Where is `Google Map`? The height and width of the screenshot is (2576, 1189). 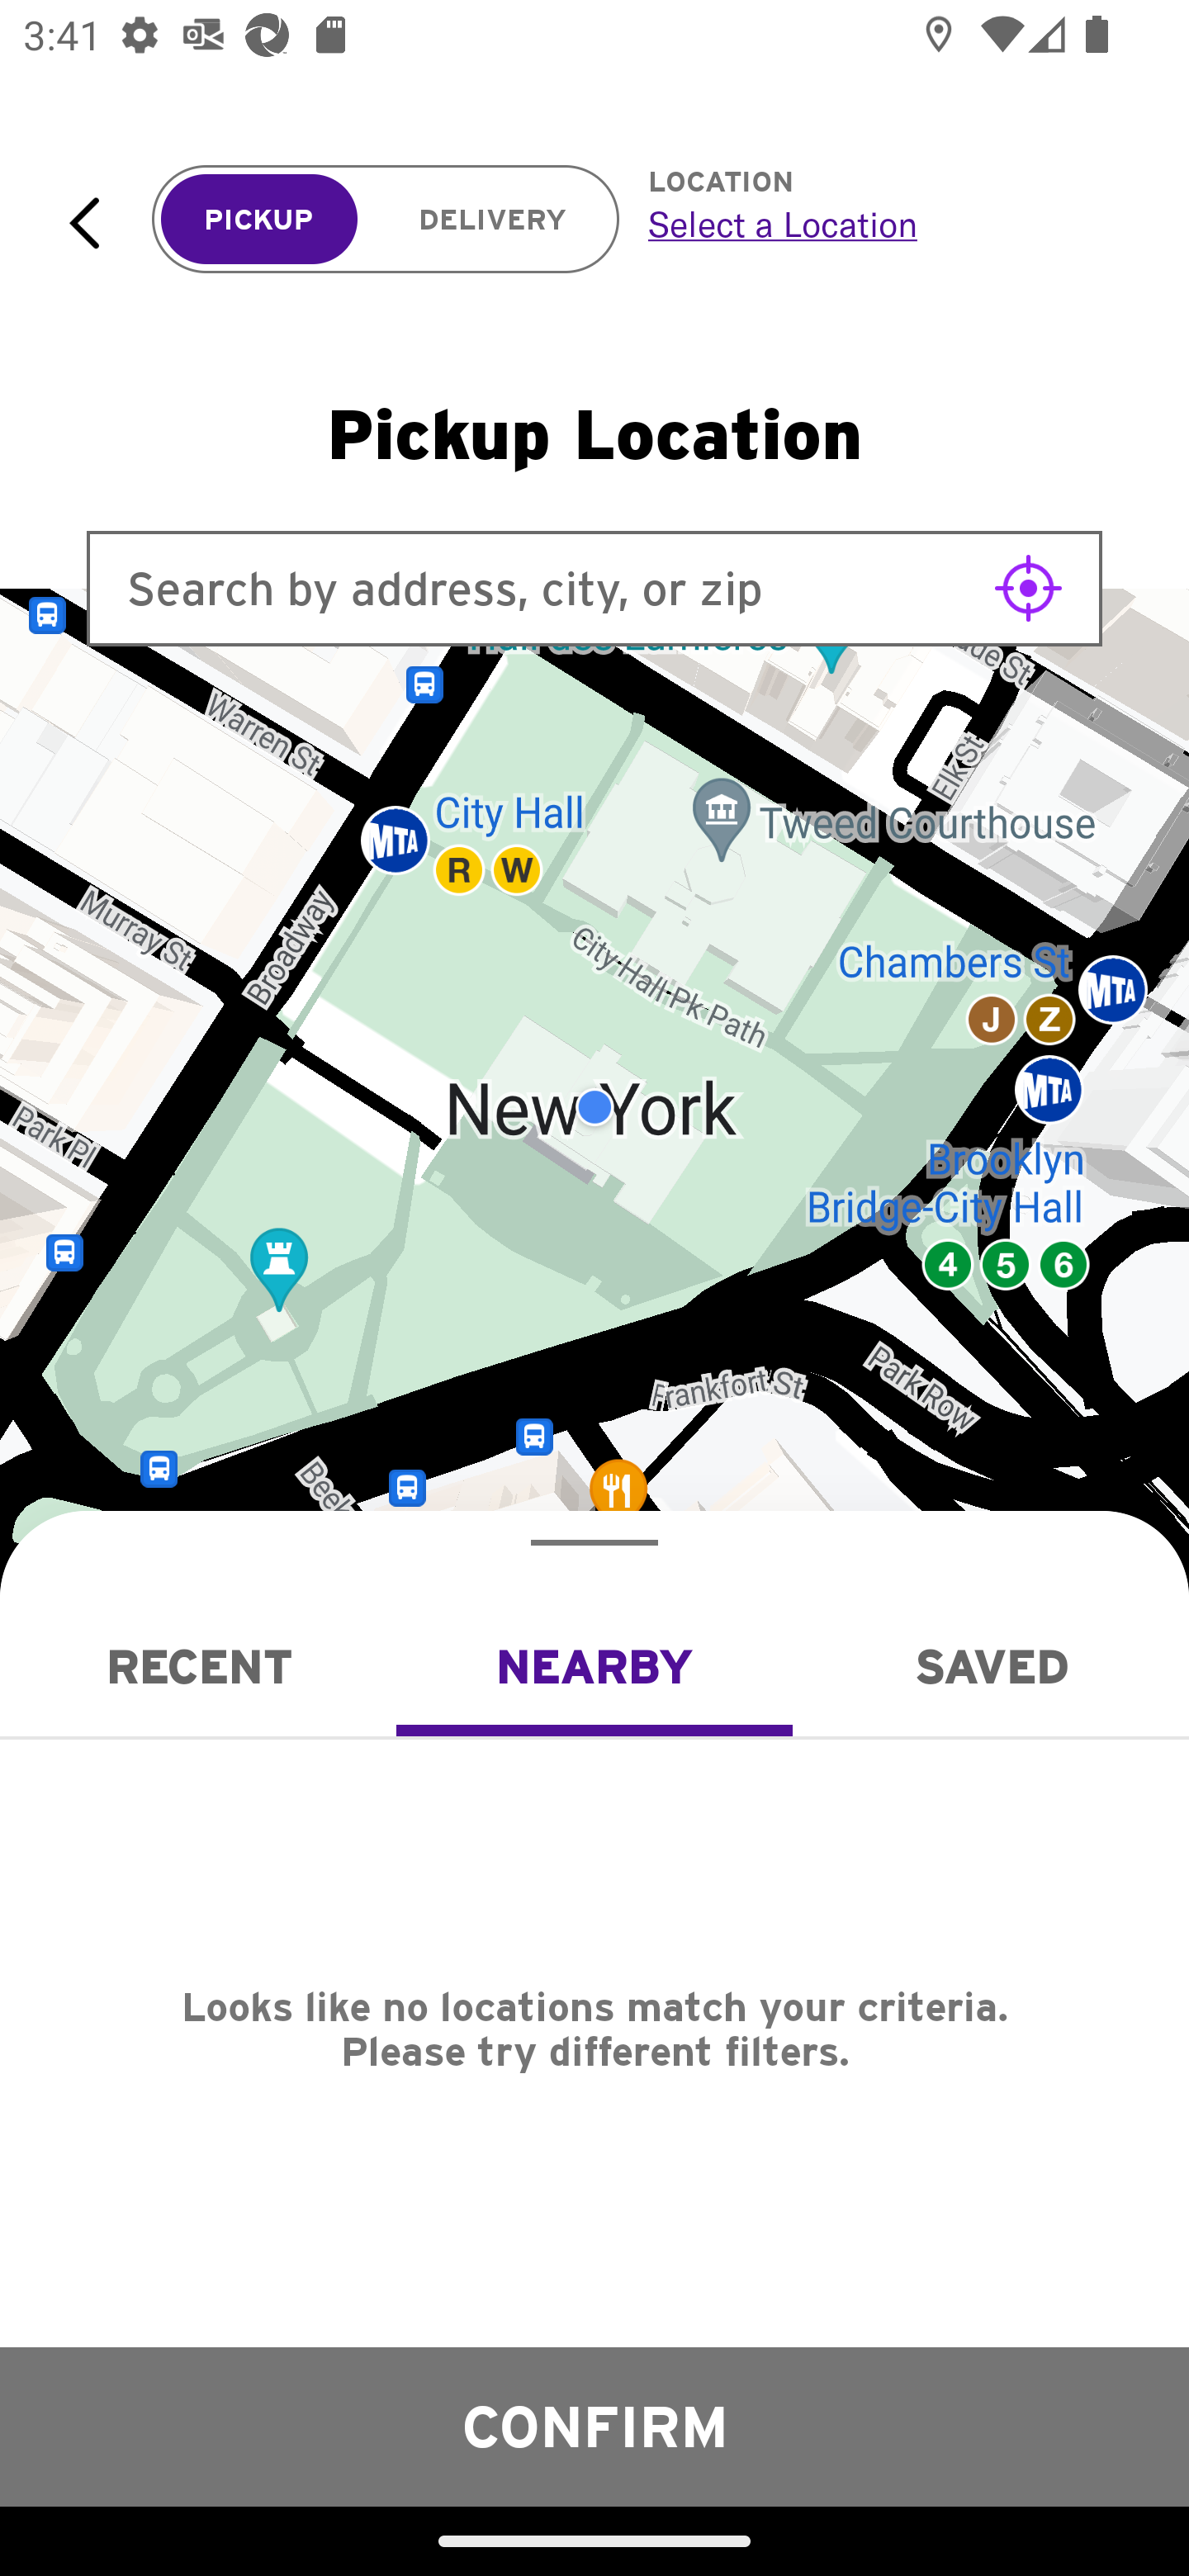
Google Map is located at coordinates (594, 1107).